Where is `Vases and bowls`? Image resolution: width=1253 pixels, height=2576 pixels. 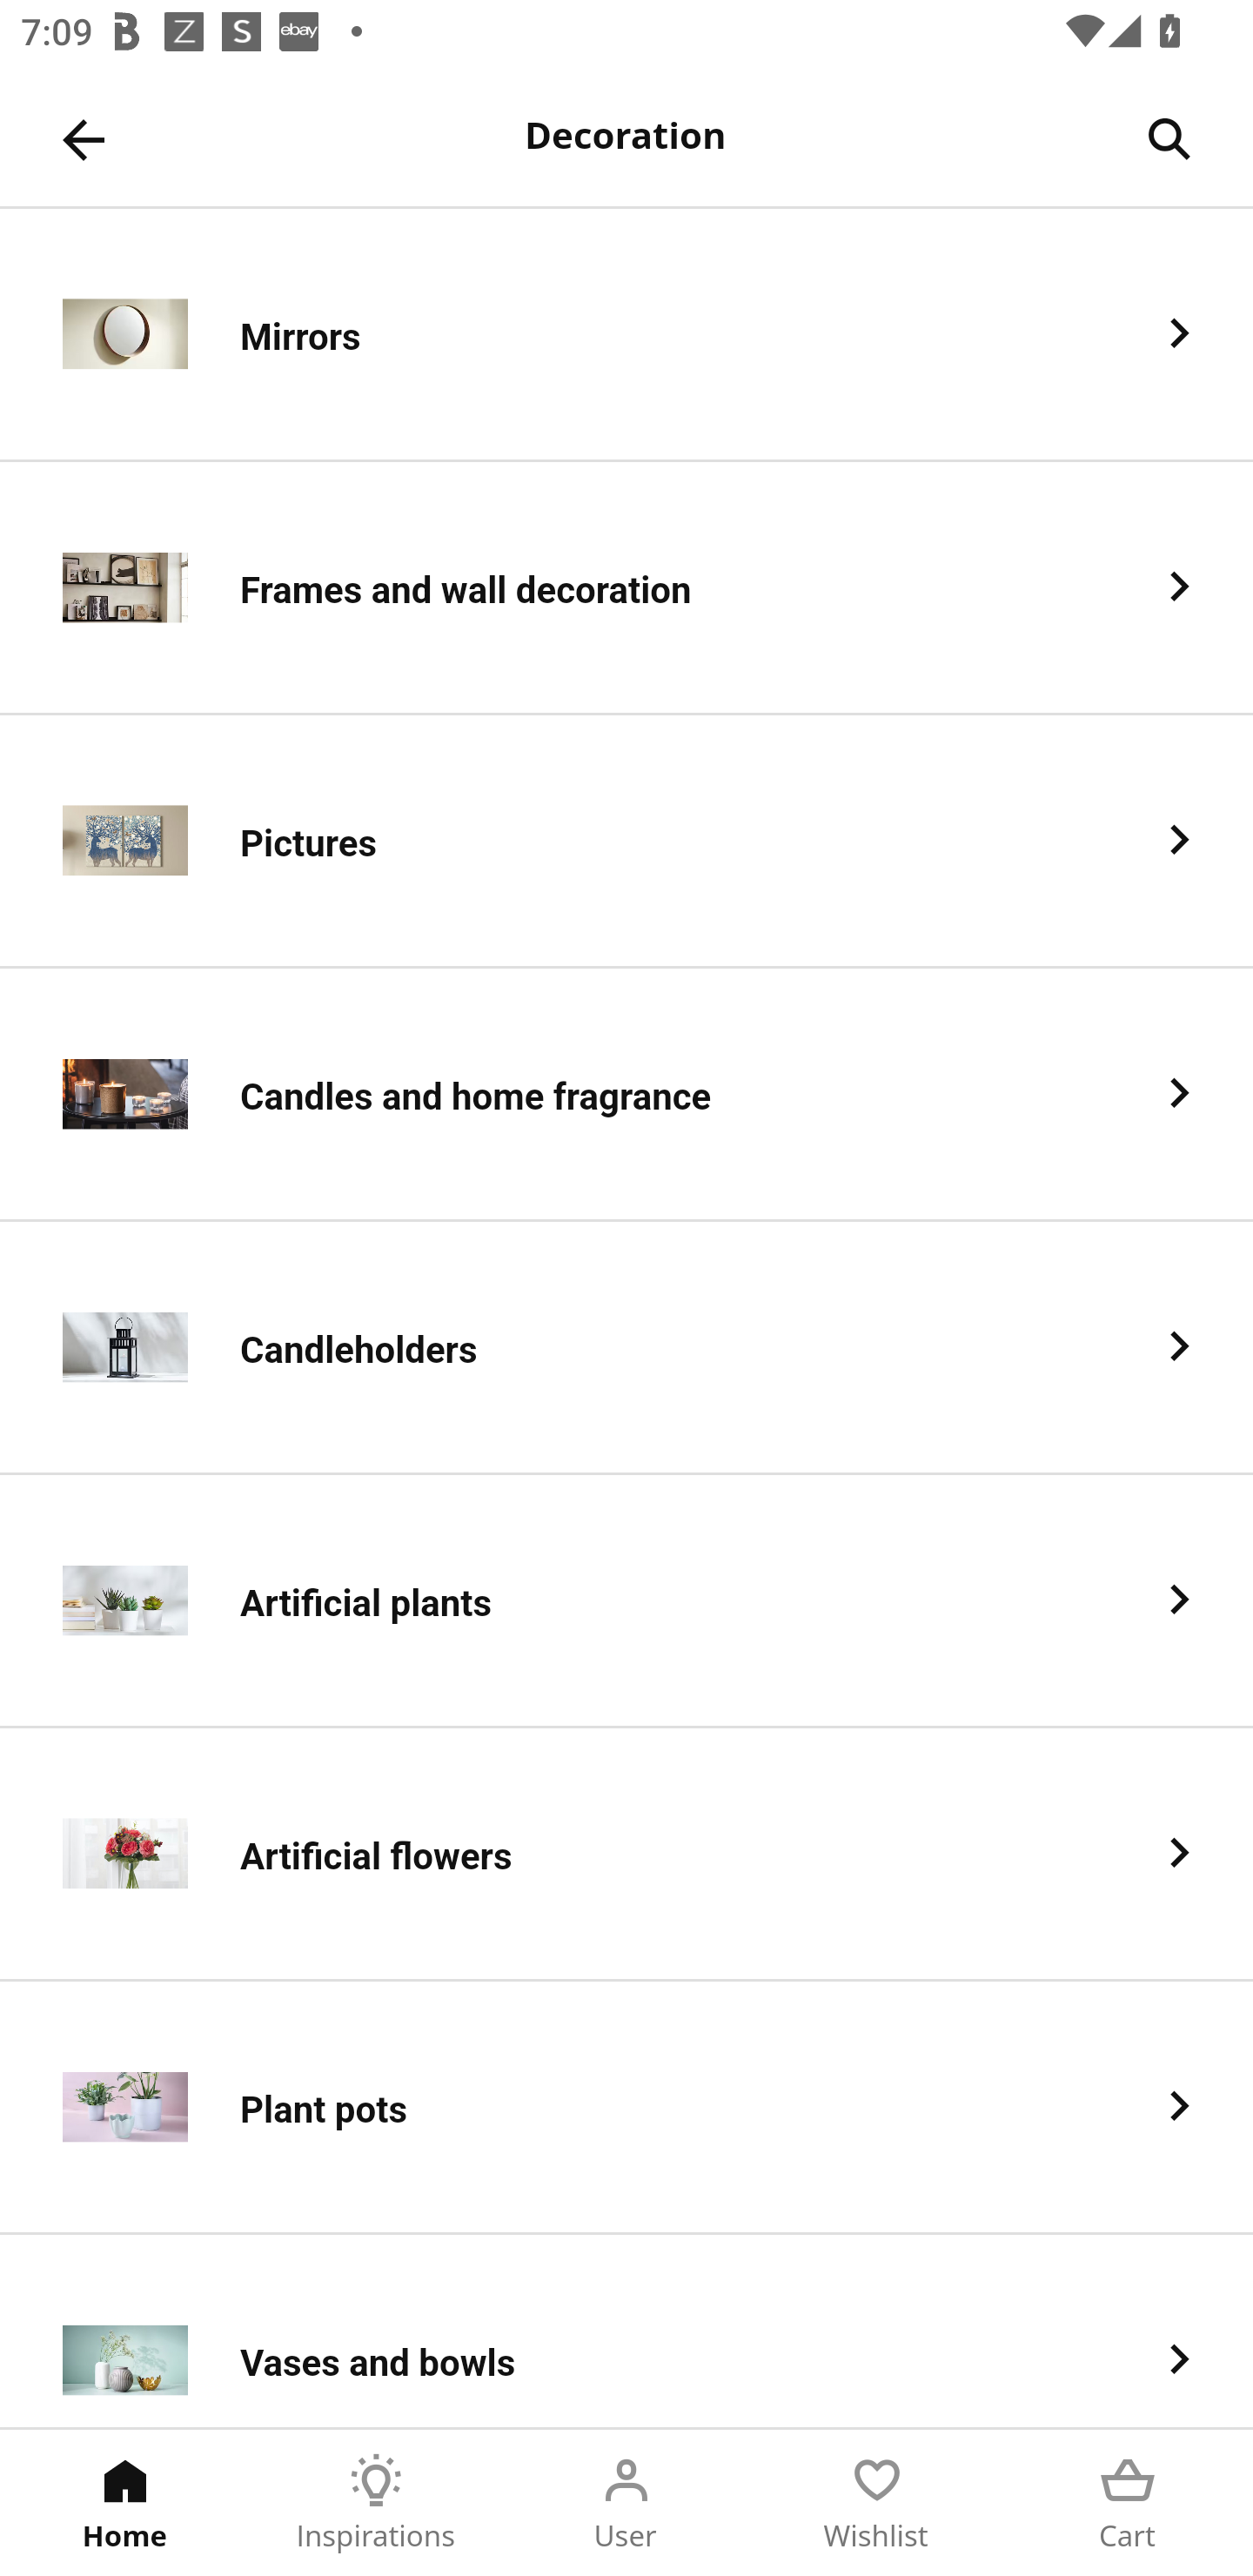 Vases and bowls is located at coordinates (626, 2331).